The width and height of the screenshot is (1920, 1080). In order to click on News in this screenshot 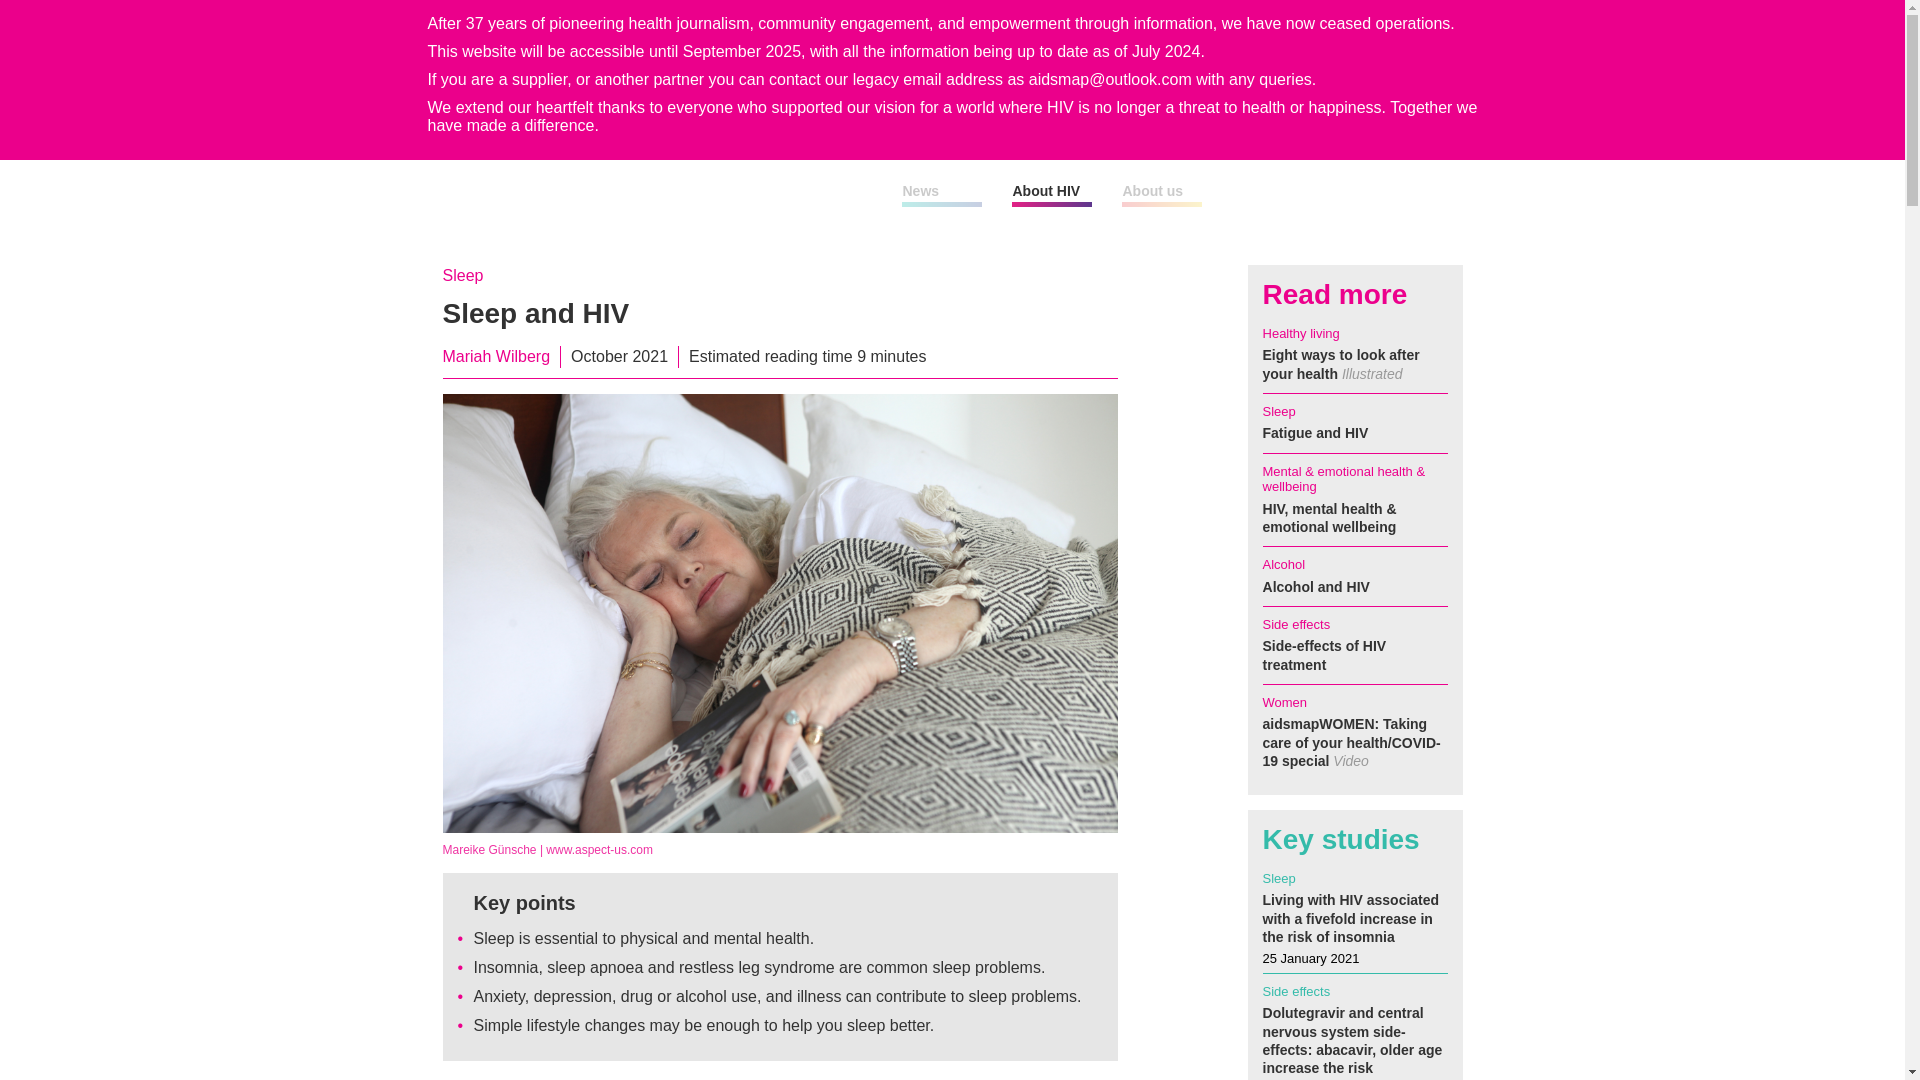, I will do `click(920, 190)`.